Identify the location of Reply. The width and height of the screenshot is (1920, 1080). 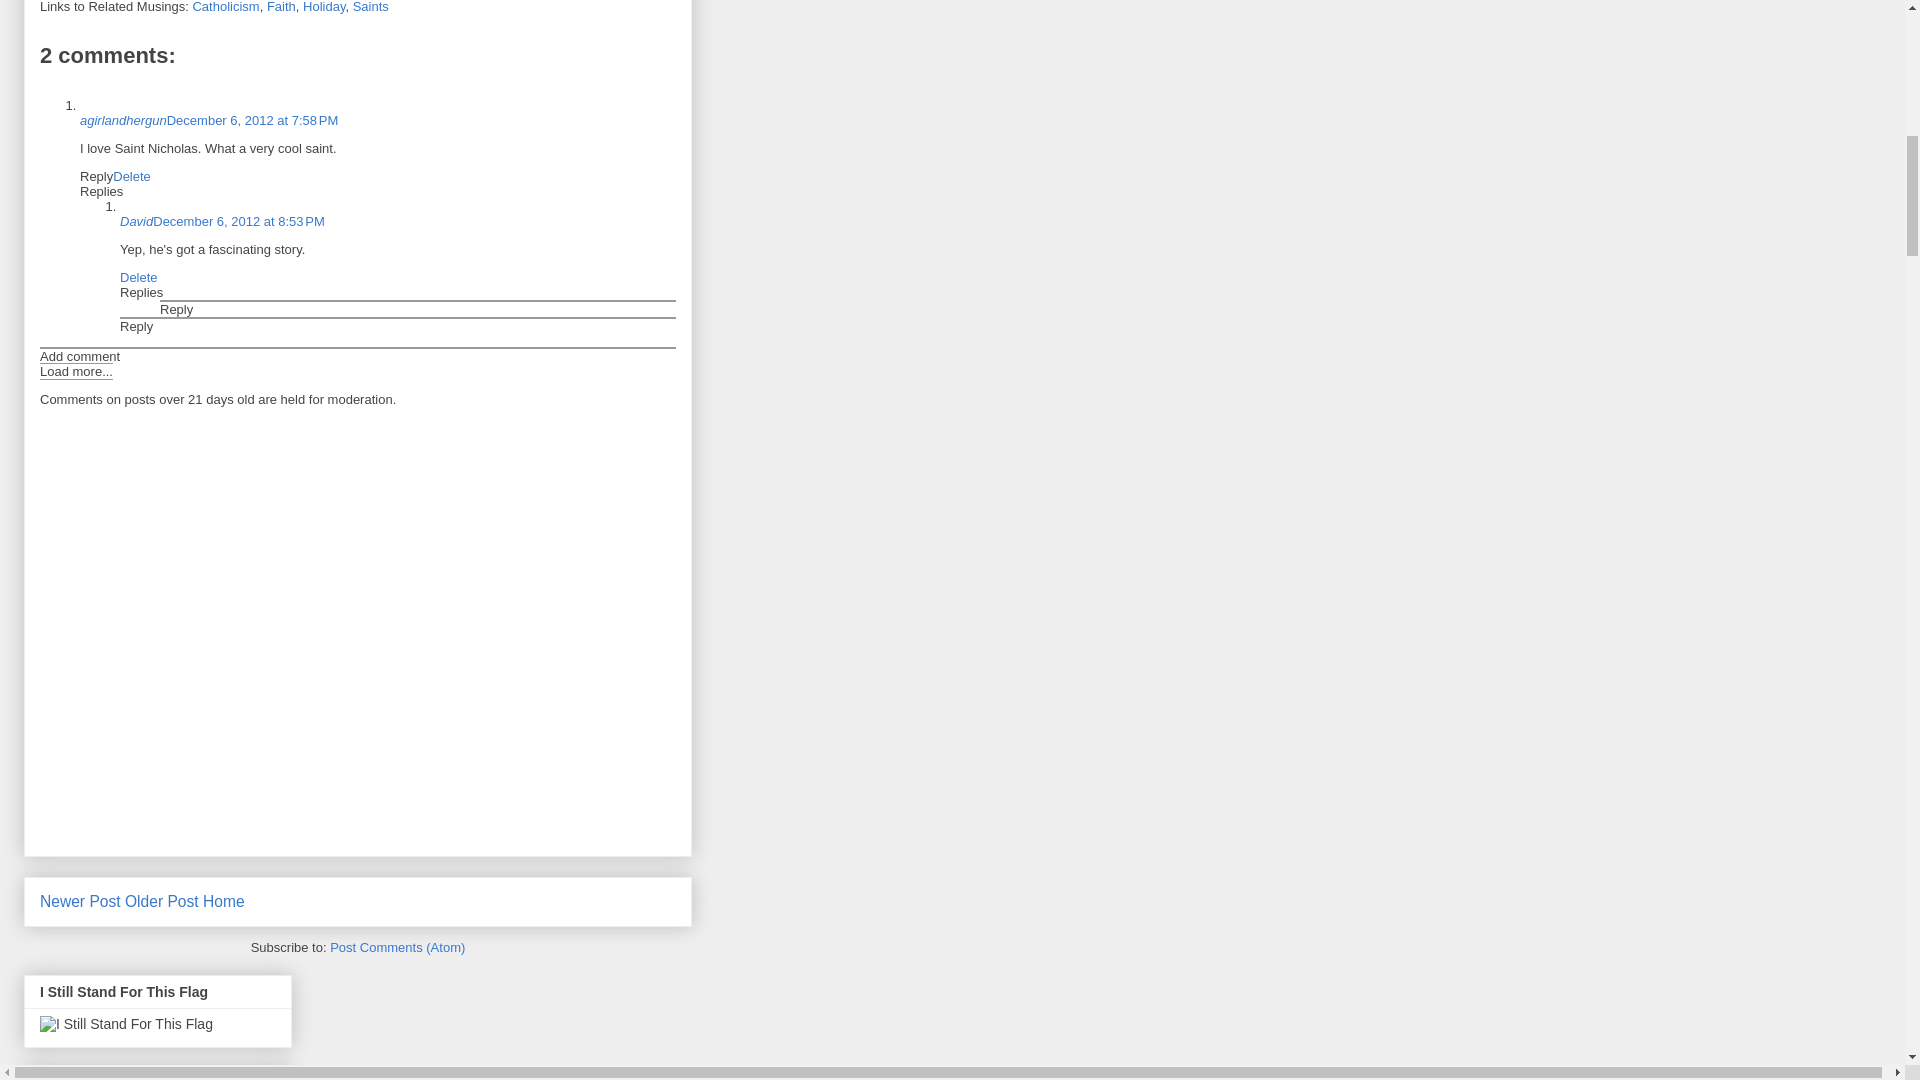
(96, 176).